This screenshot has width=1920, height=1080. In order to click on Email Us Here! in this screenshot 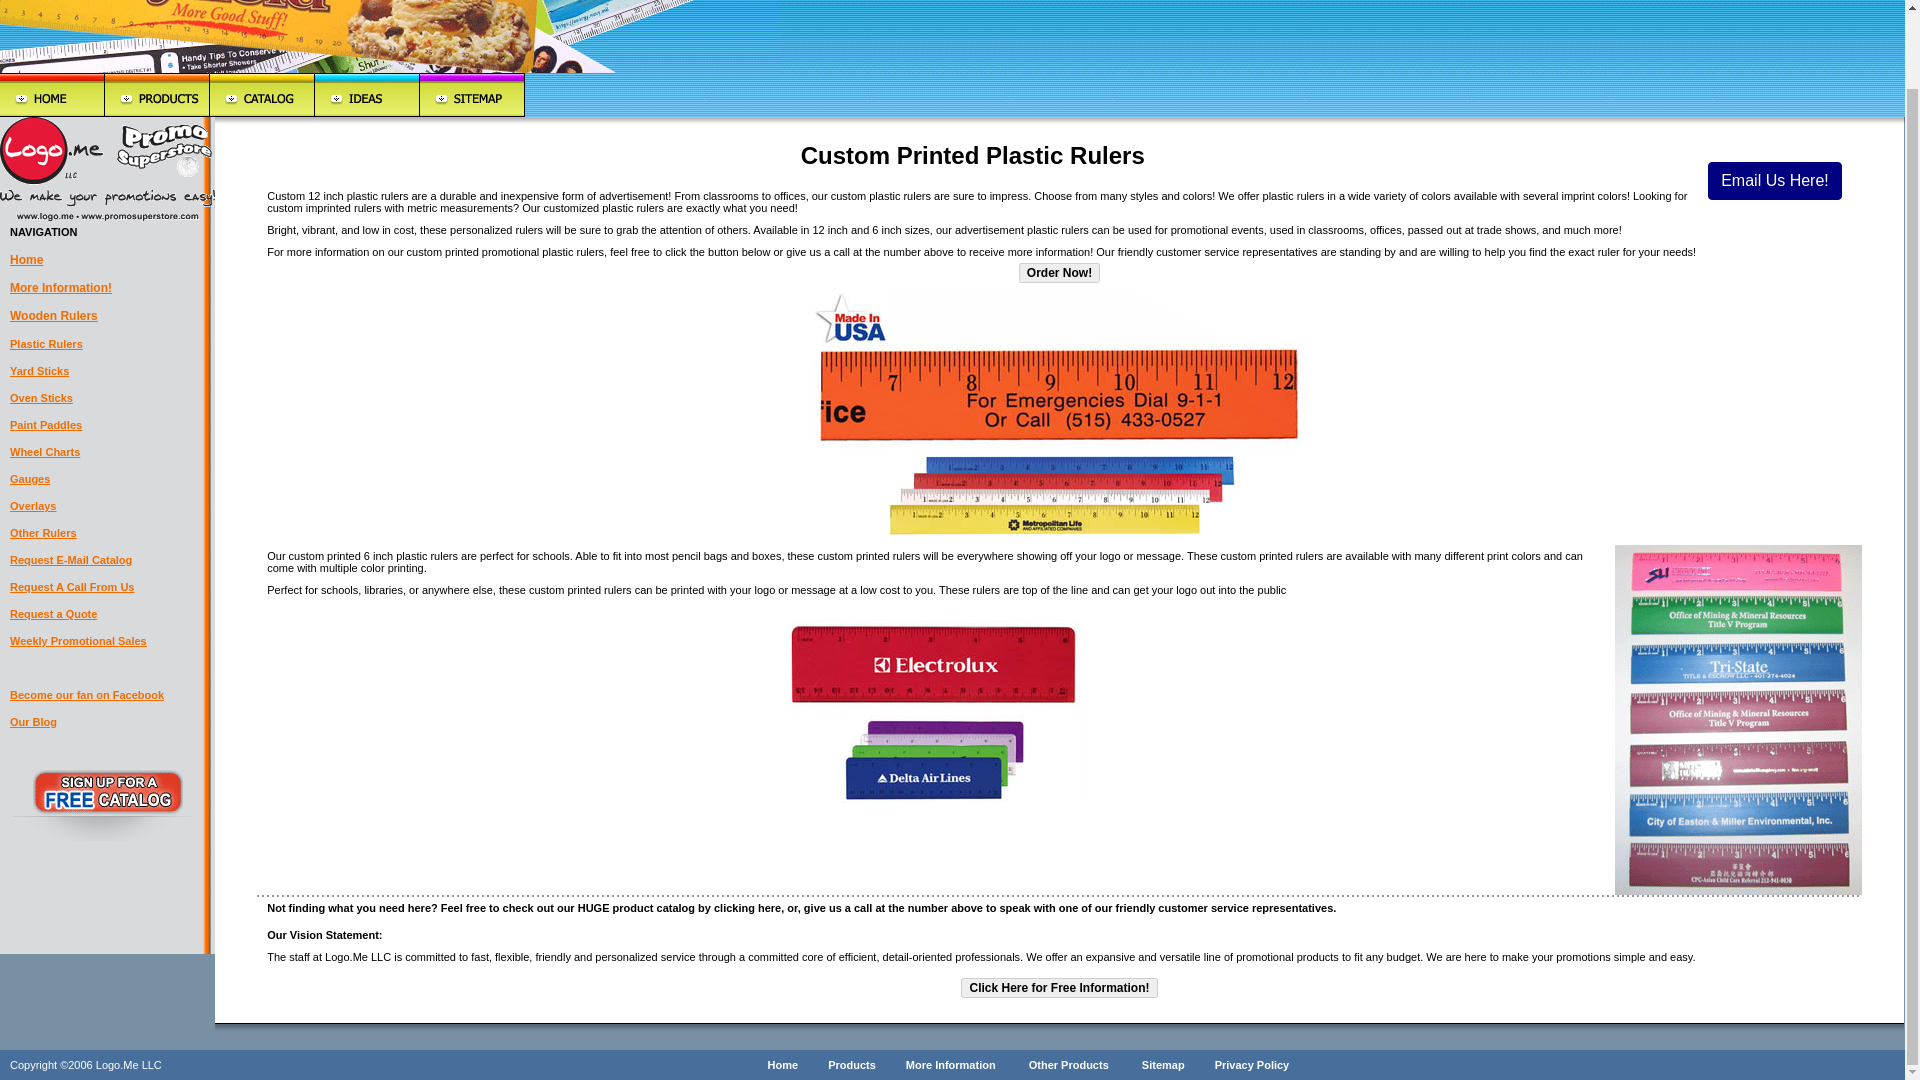, I will do `click(1774, 180)`.